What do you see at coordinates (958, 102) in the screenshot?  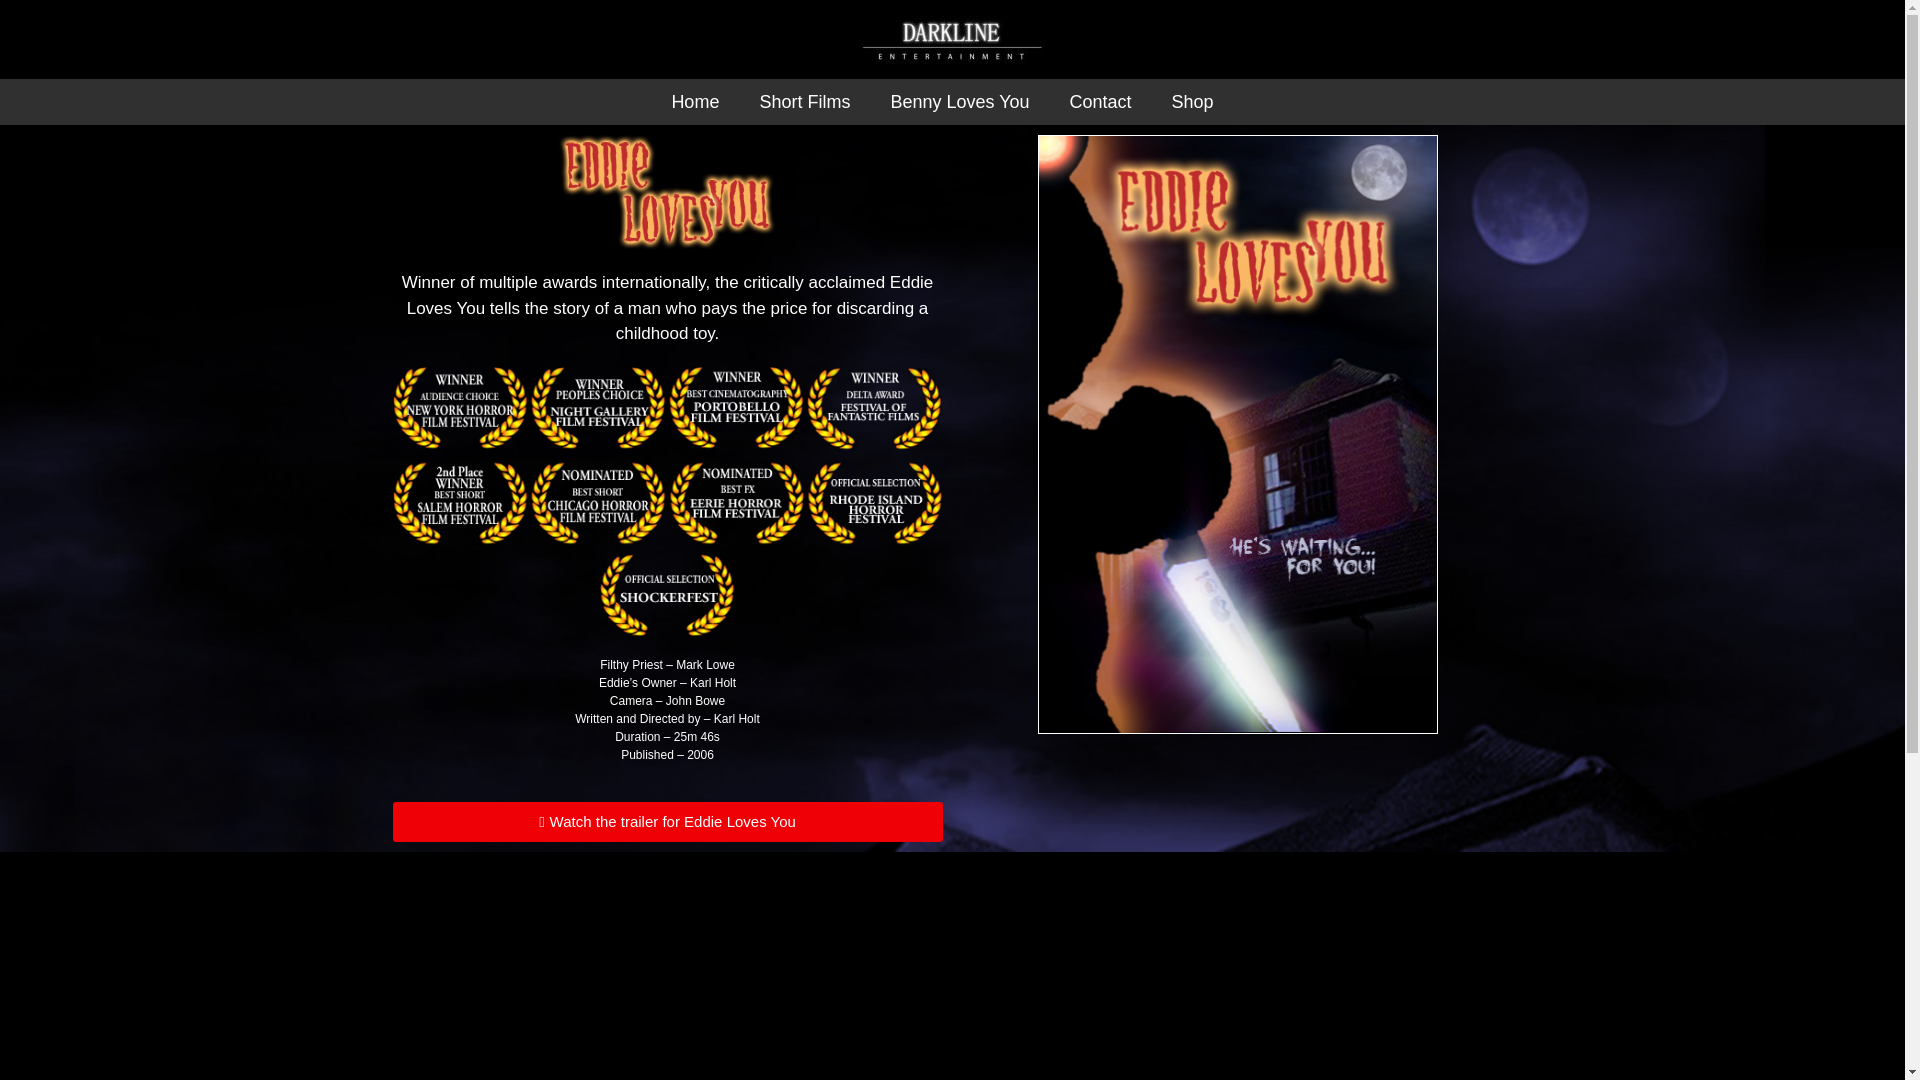 I see `Benny Loves You` at bounding box center [958, 102].